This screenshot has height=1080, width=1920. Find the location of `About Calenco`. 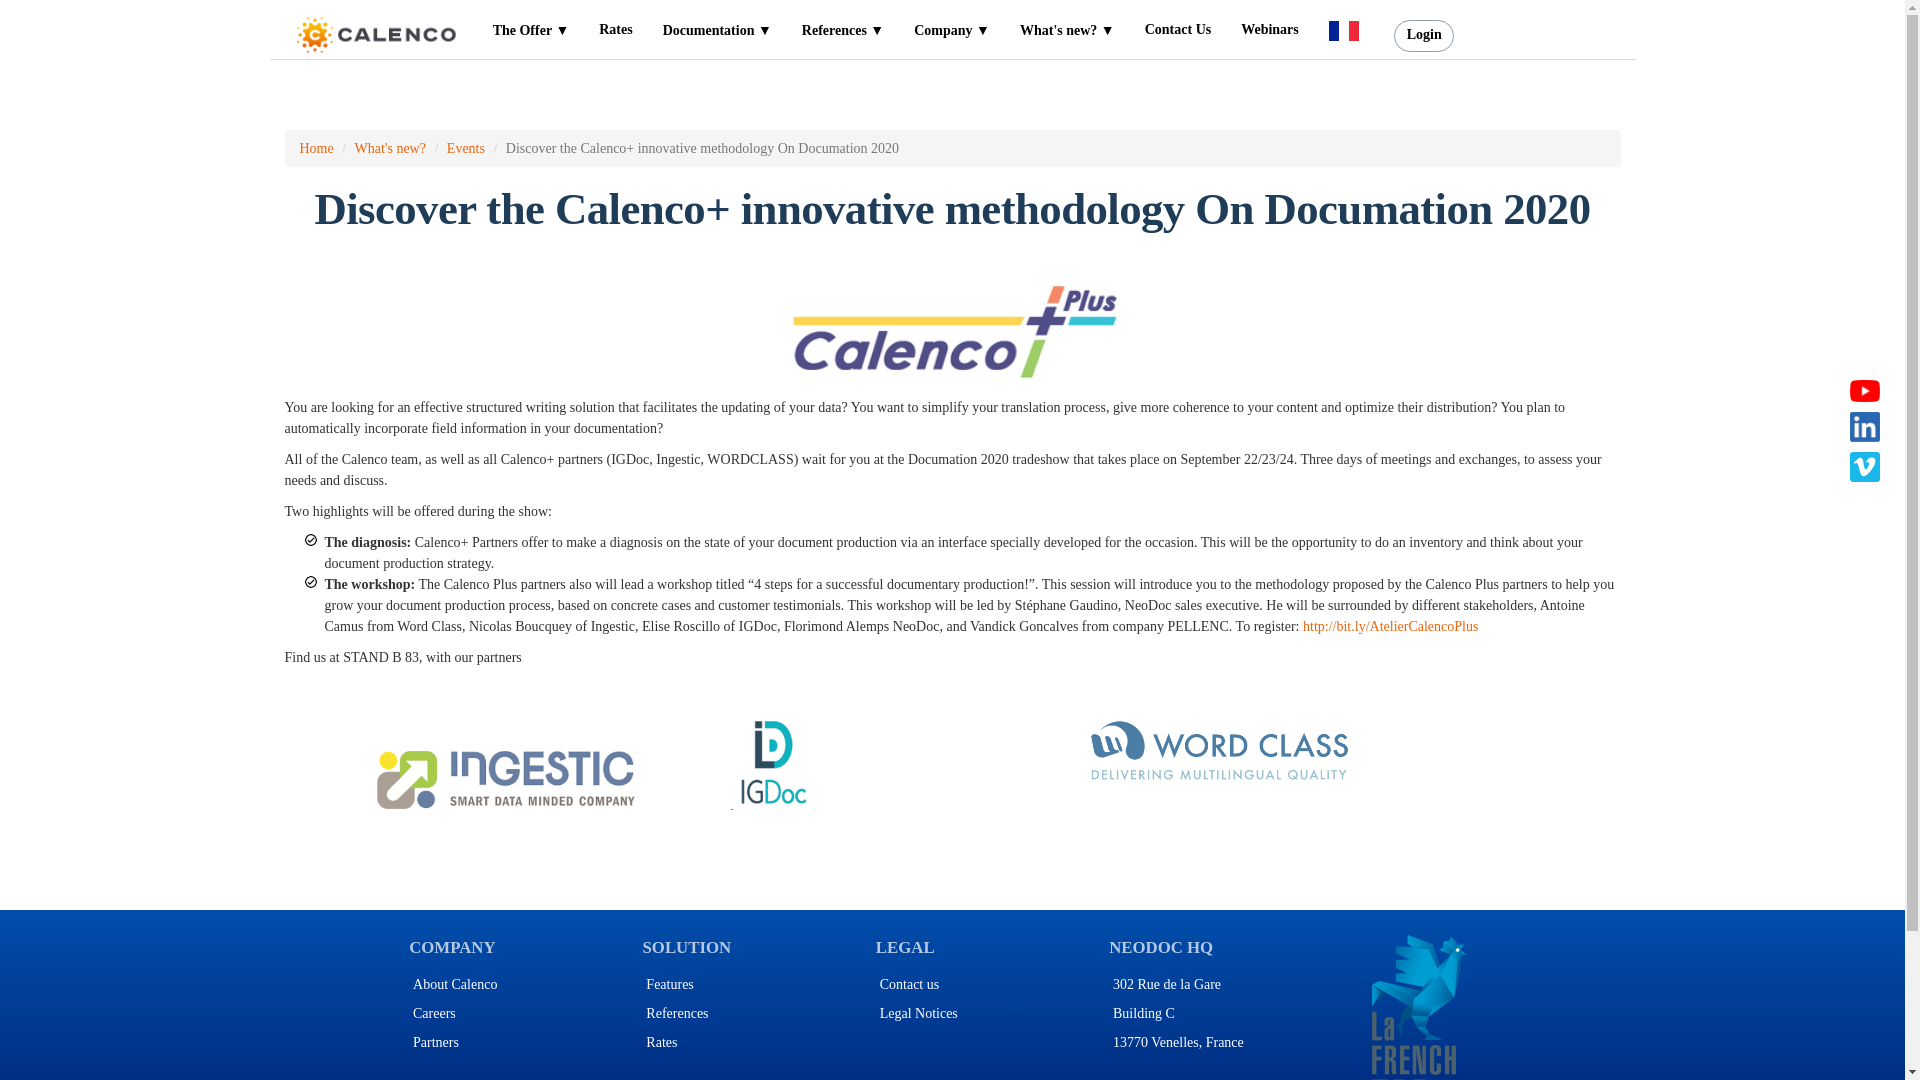

About Calenco is located at coordinates (454, 984).